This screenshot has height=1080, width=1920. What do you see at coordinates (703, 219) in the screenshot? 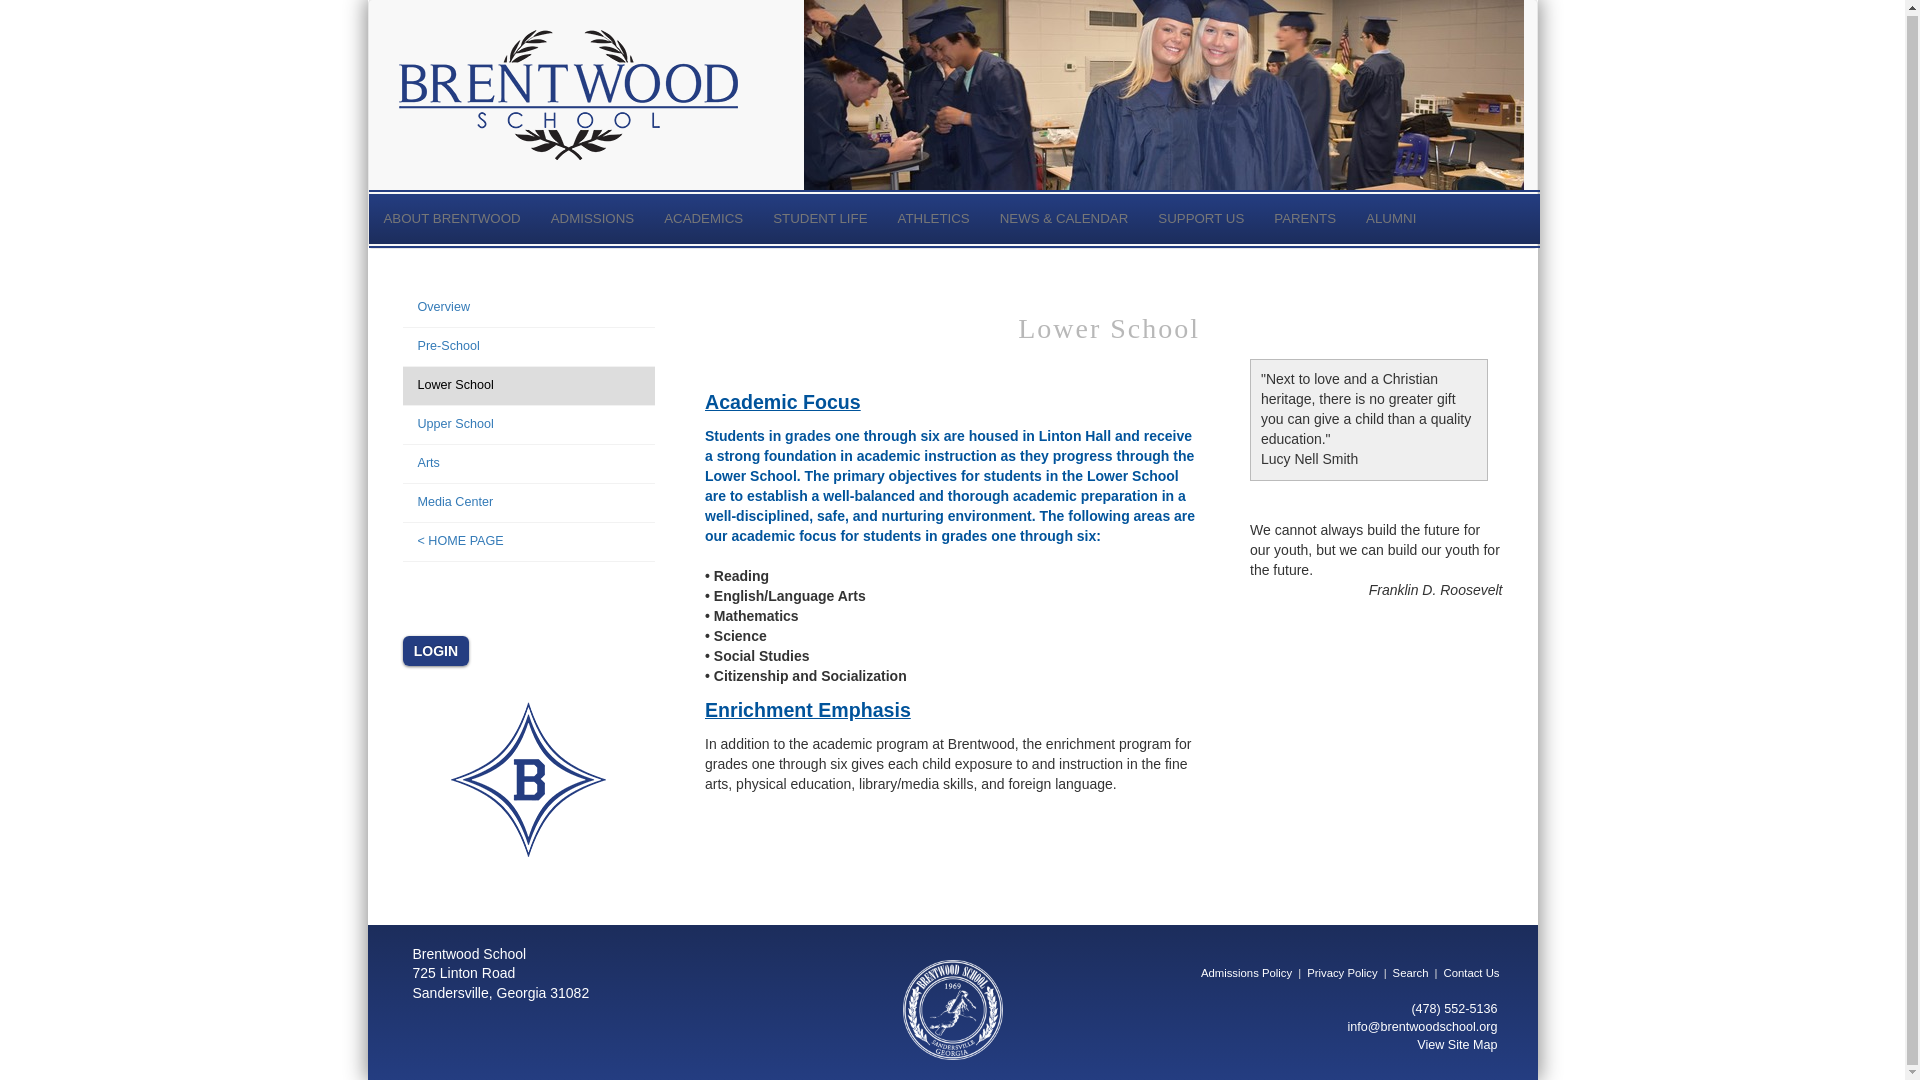
I see `ACADEMICS` at bounding box center [703, 219].